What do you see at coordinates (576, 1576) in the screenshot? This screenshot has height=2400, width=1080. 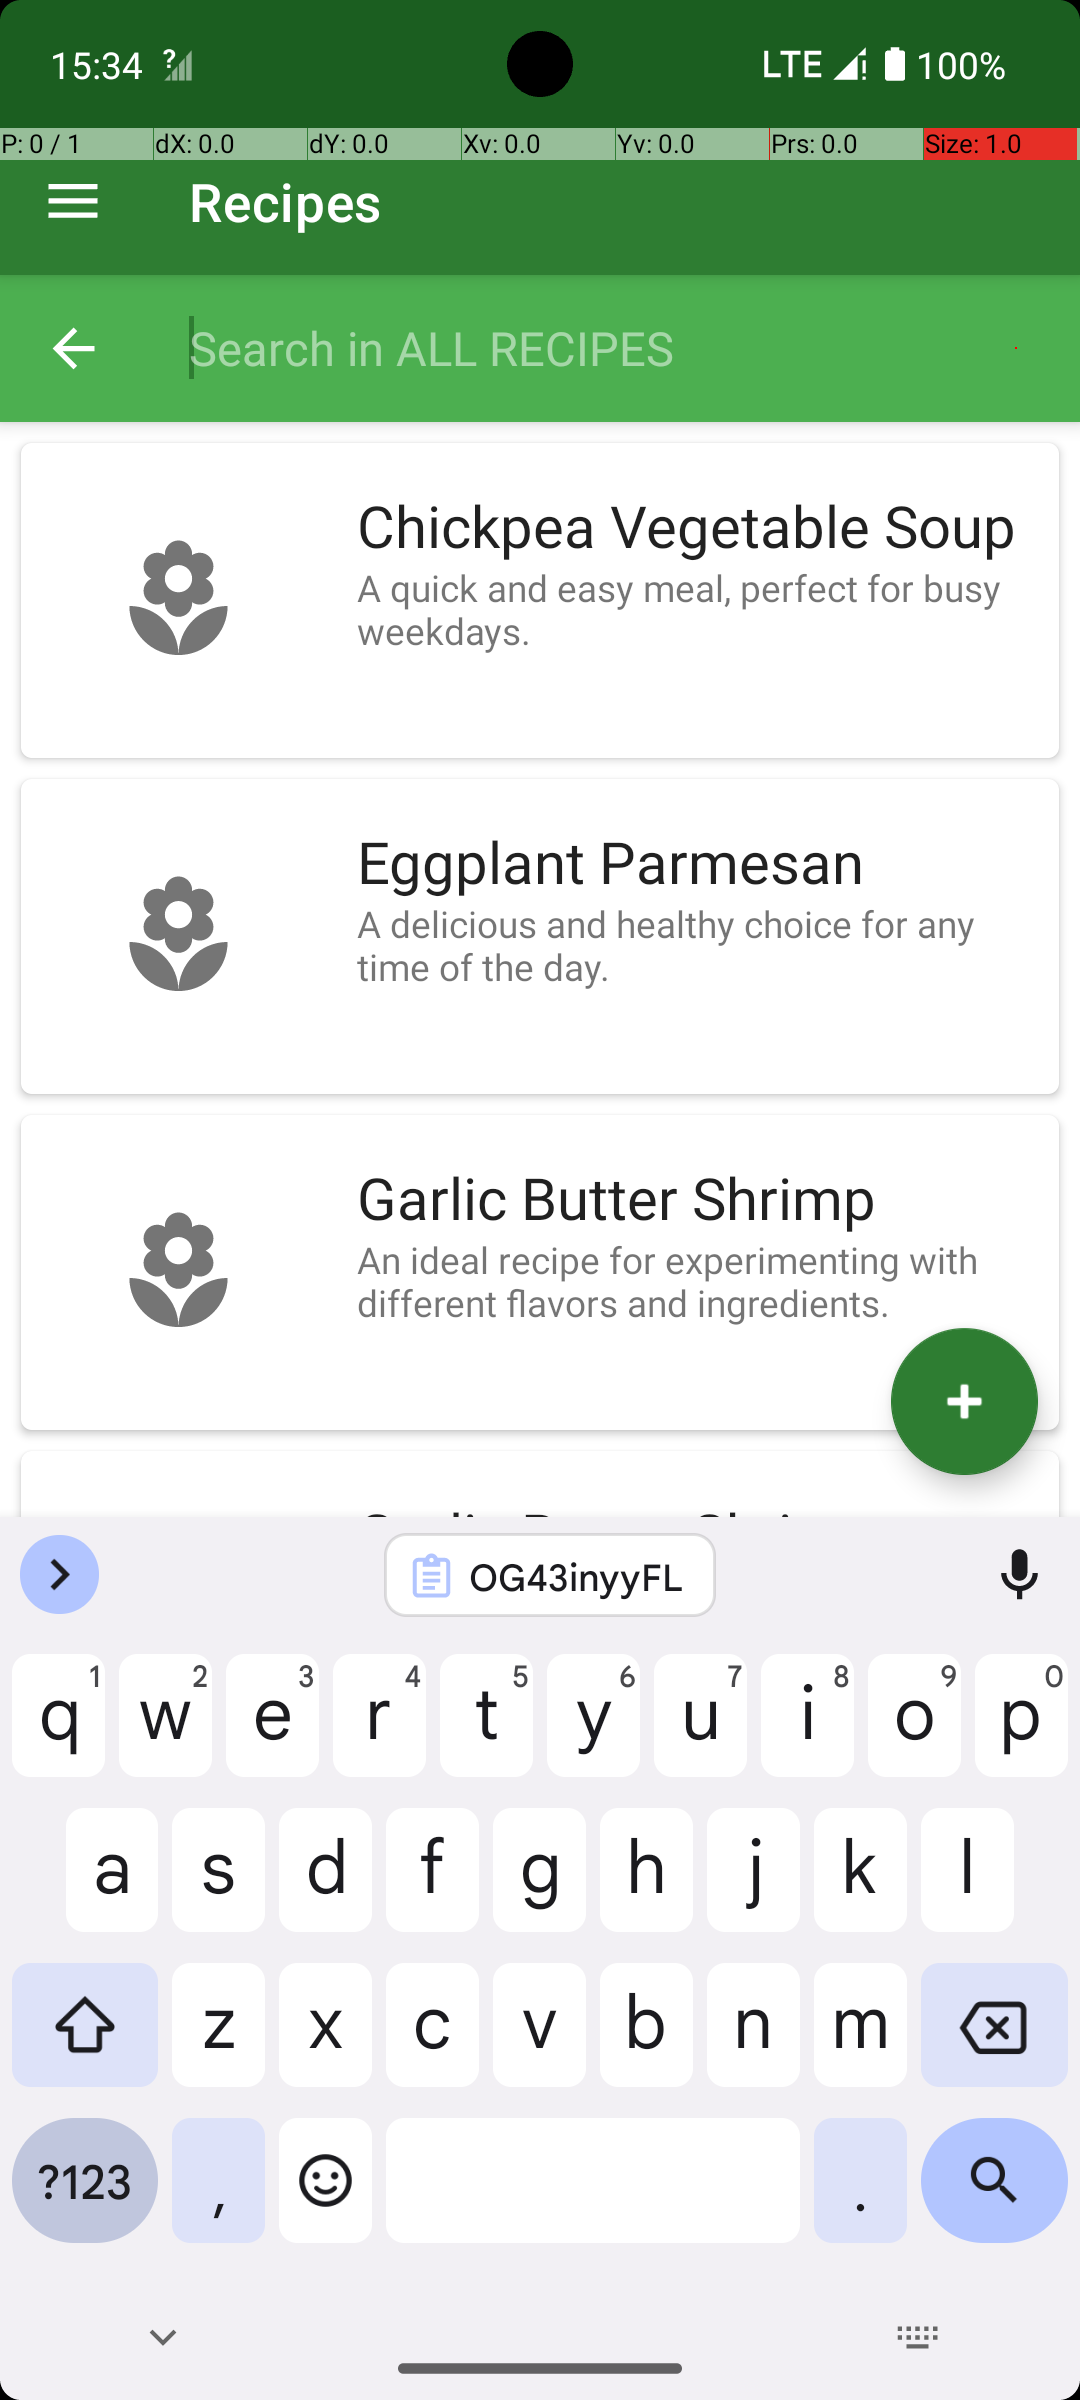 I see `OG43inyyFL` at bounding box center [576, 1576].